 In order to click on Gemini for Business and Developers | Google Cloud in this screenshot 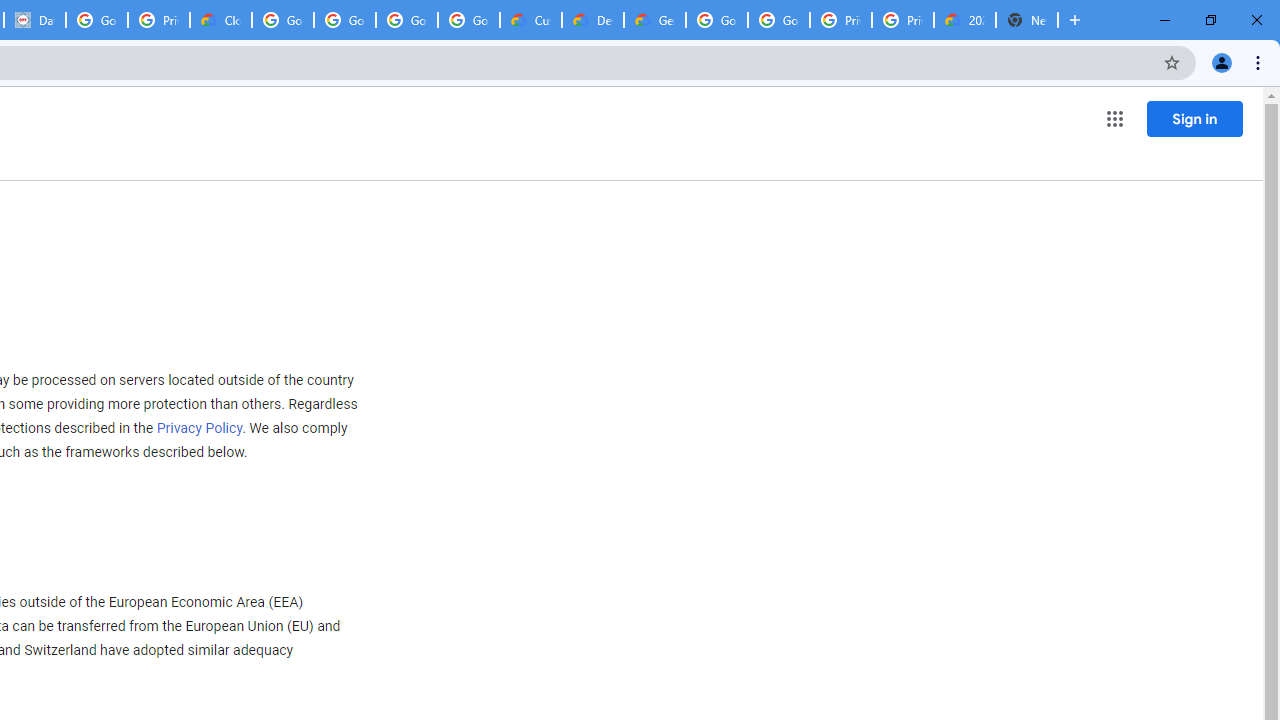, I will do `click(654, 20)`.